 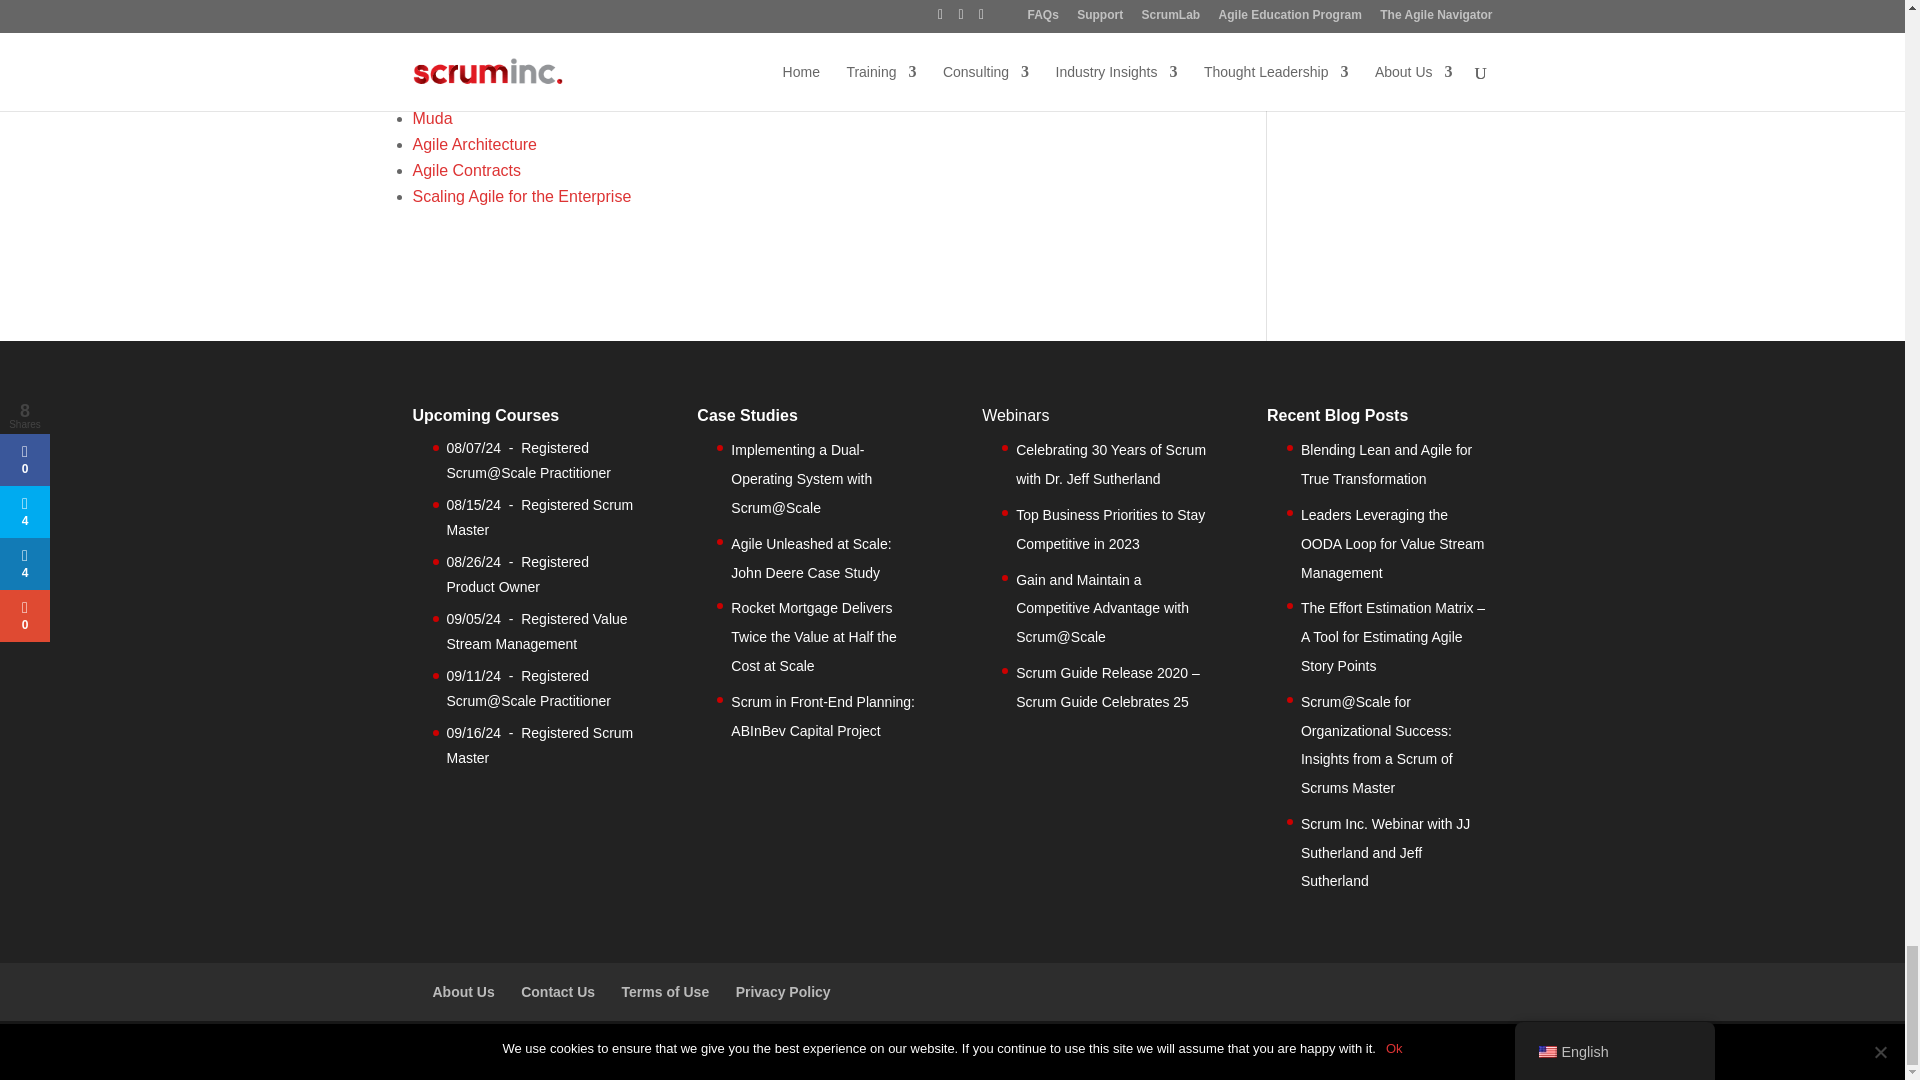 What do you see at coordinates (534, 40) in the screenshot?
I see `Agile Leadership: Trust vs. Control` at bounding box center [534, 40].